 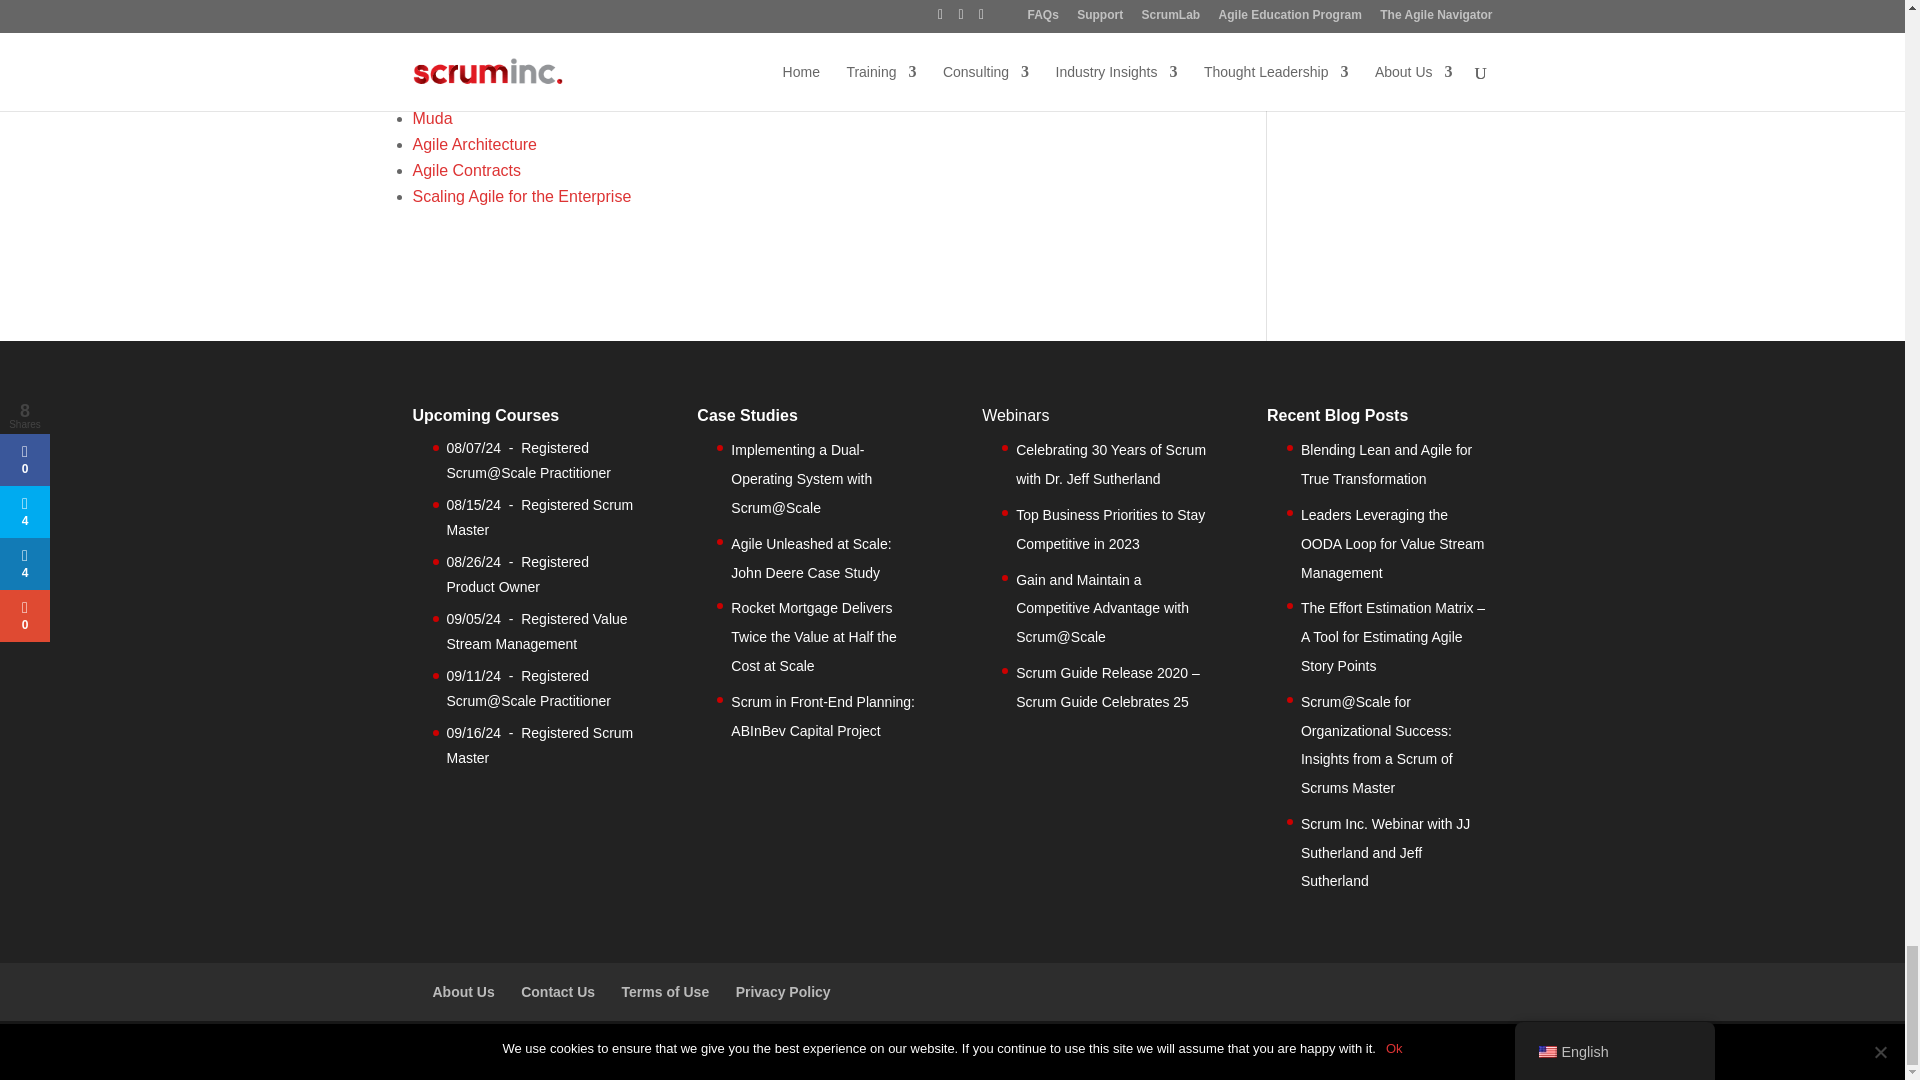 What do you see at coordinates (534, 40) in the screenshot?
I see `Agile Leadership: Trust vs. Control` at bounding box center [534, 40].